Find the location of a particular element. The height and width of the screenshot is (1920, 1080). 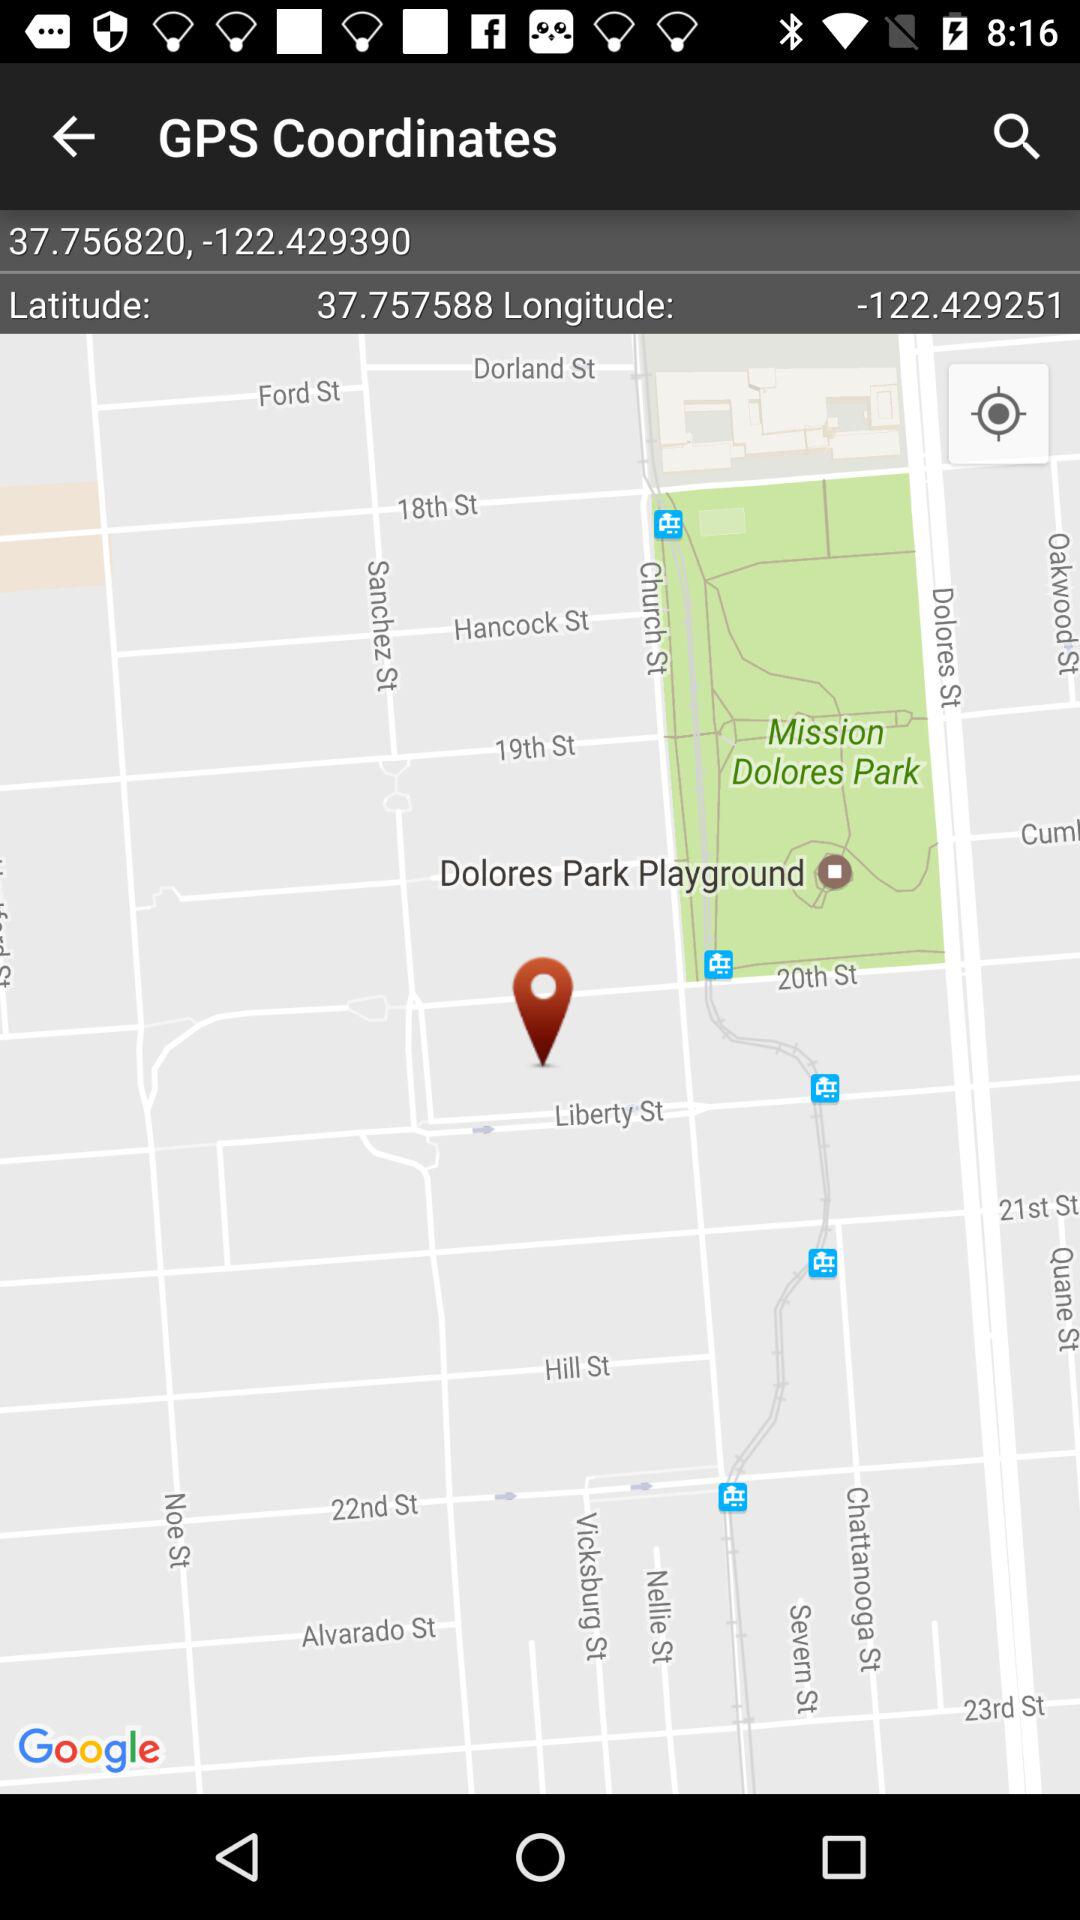

click the item above the 37 756820 122 icon is located at coordinates (1016, 136).